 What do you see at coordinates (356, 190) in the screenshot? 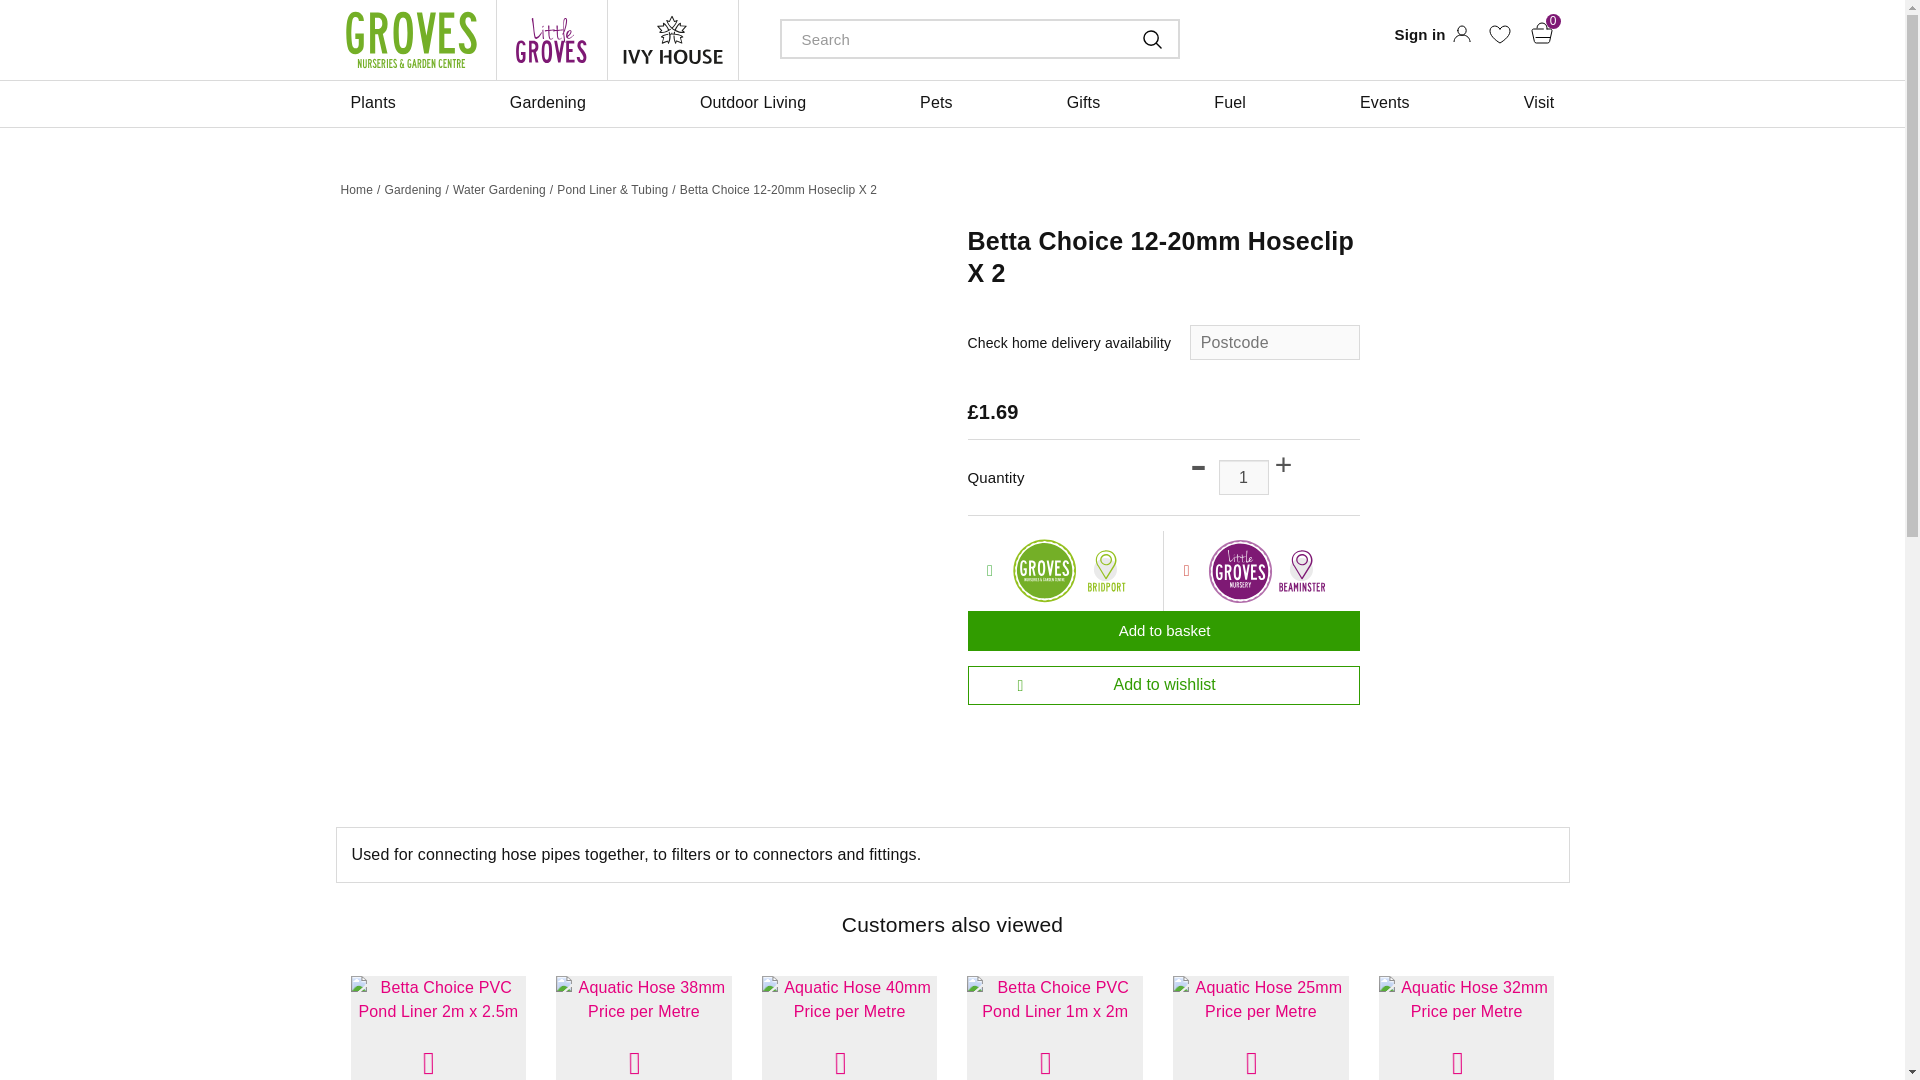
I see `Home` at bounding box center [356, 190].